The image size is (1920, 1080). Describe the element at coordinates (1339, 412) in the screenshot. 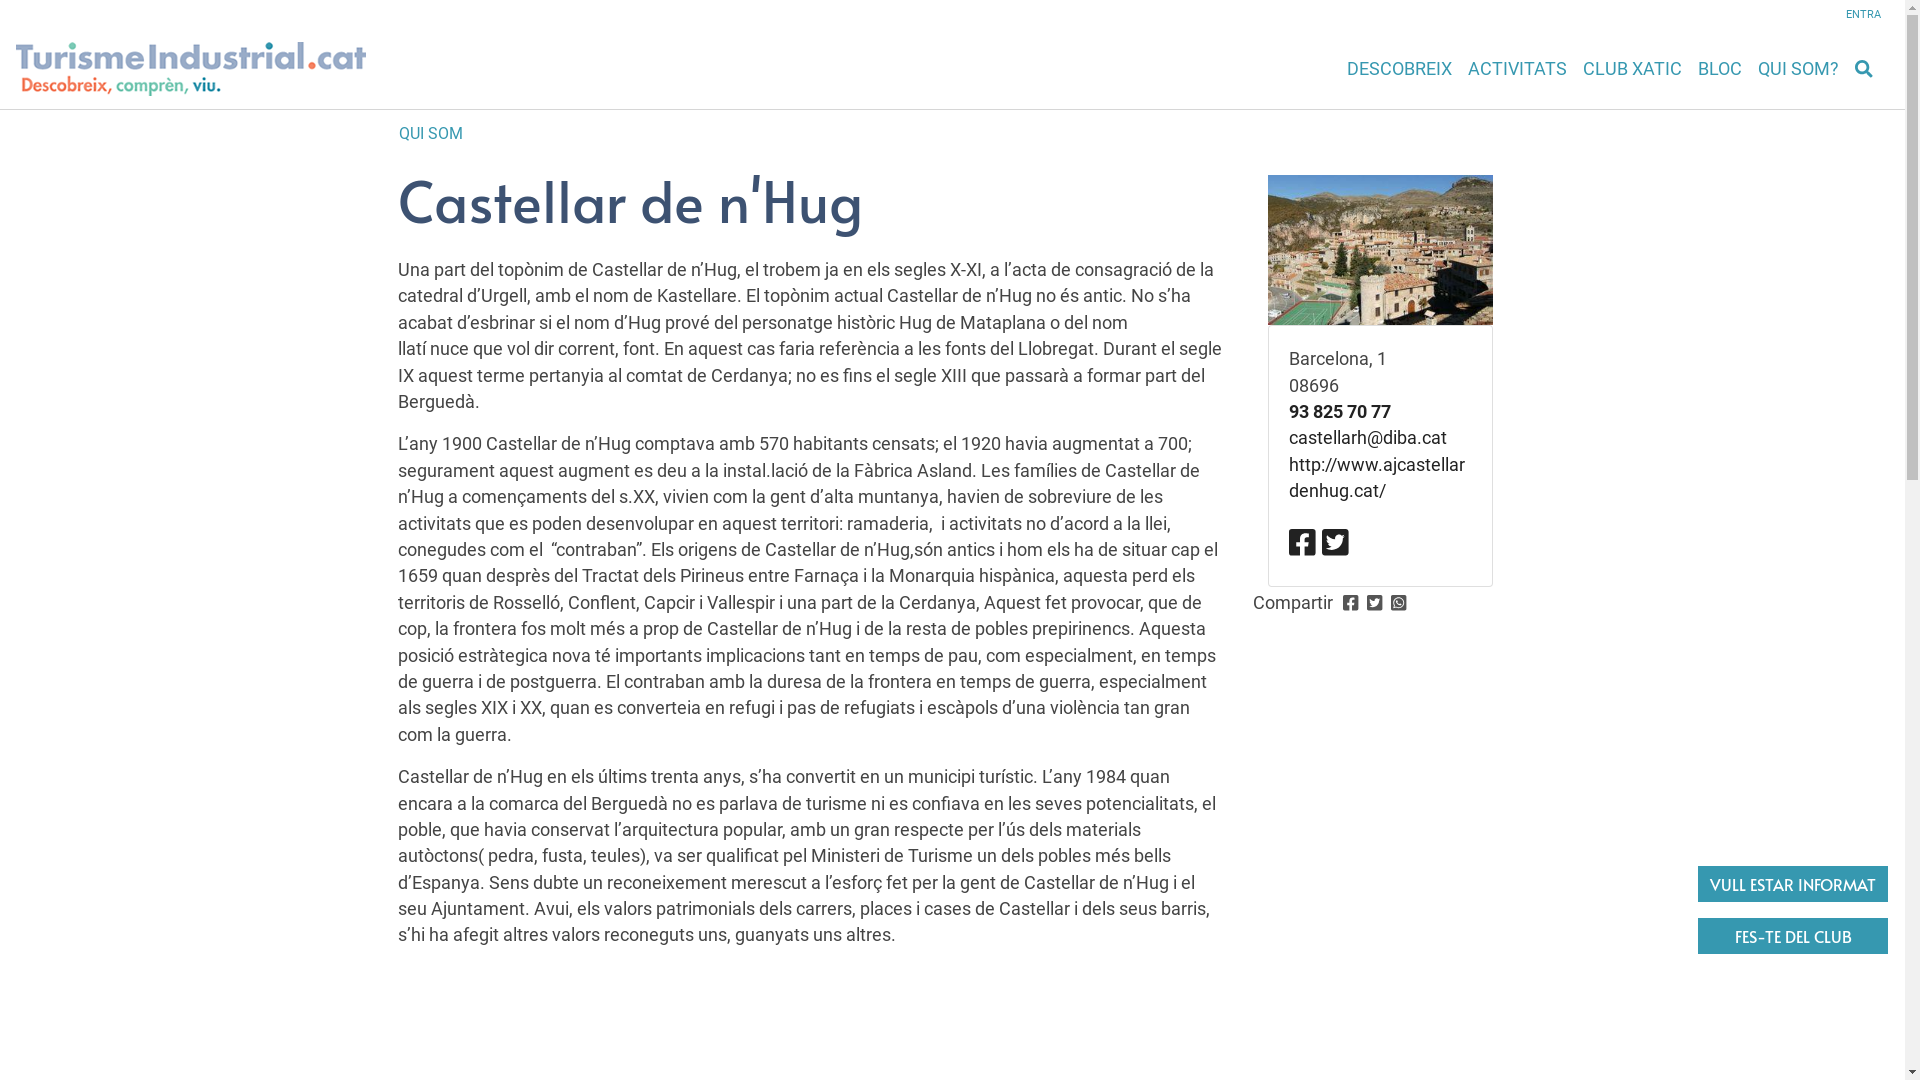

I see `93 825 70 77` at that location.